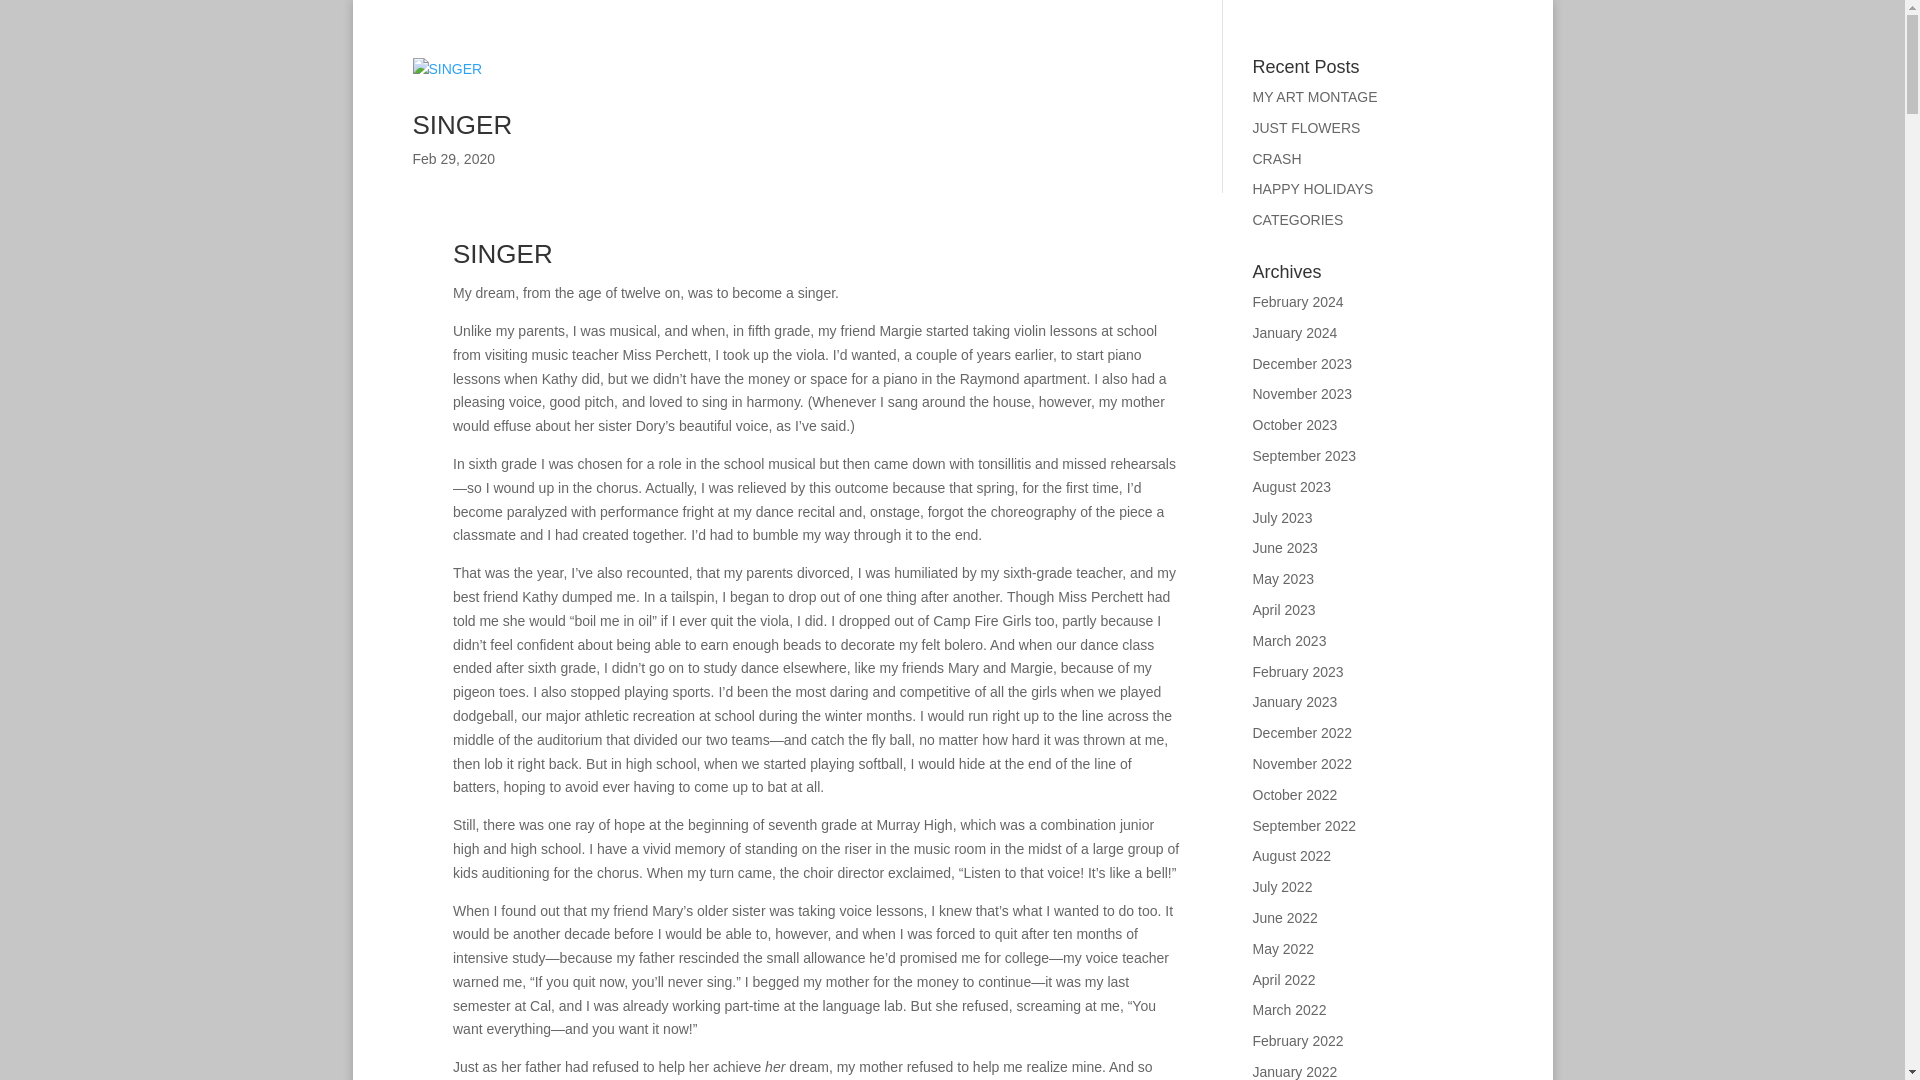 This screenshot has width=1920, height=1080. Describe the element at coordinates (1296, 219) in the screenshot. I see `CATEGORIES` at that location.